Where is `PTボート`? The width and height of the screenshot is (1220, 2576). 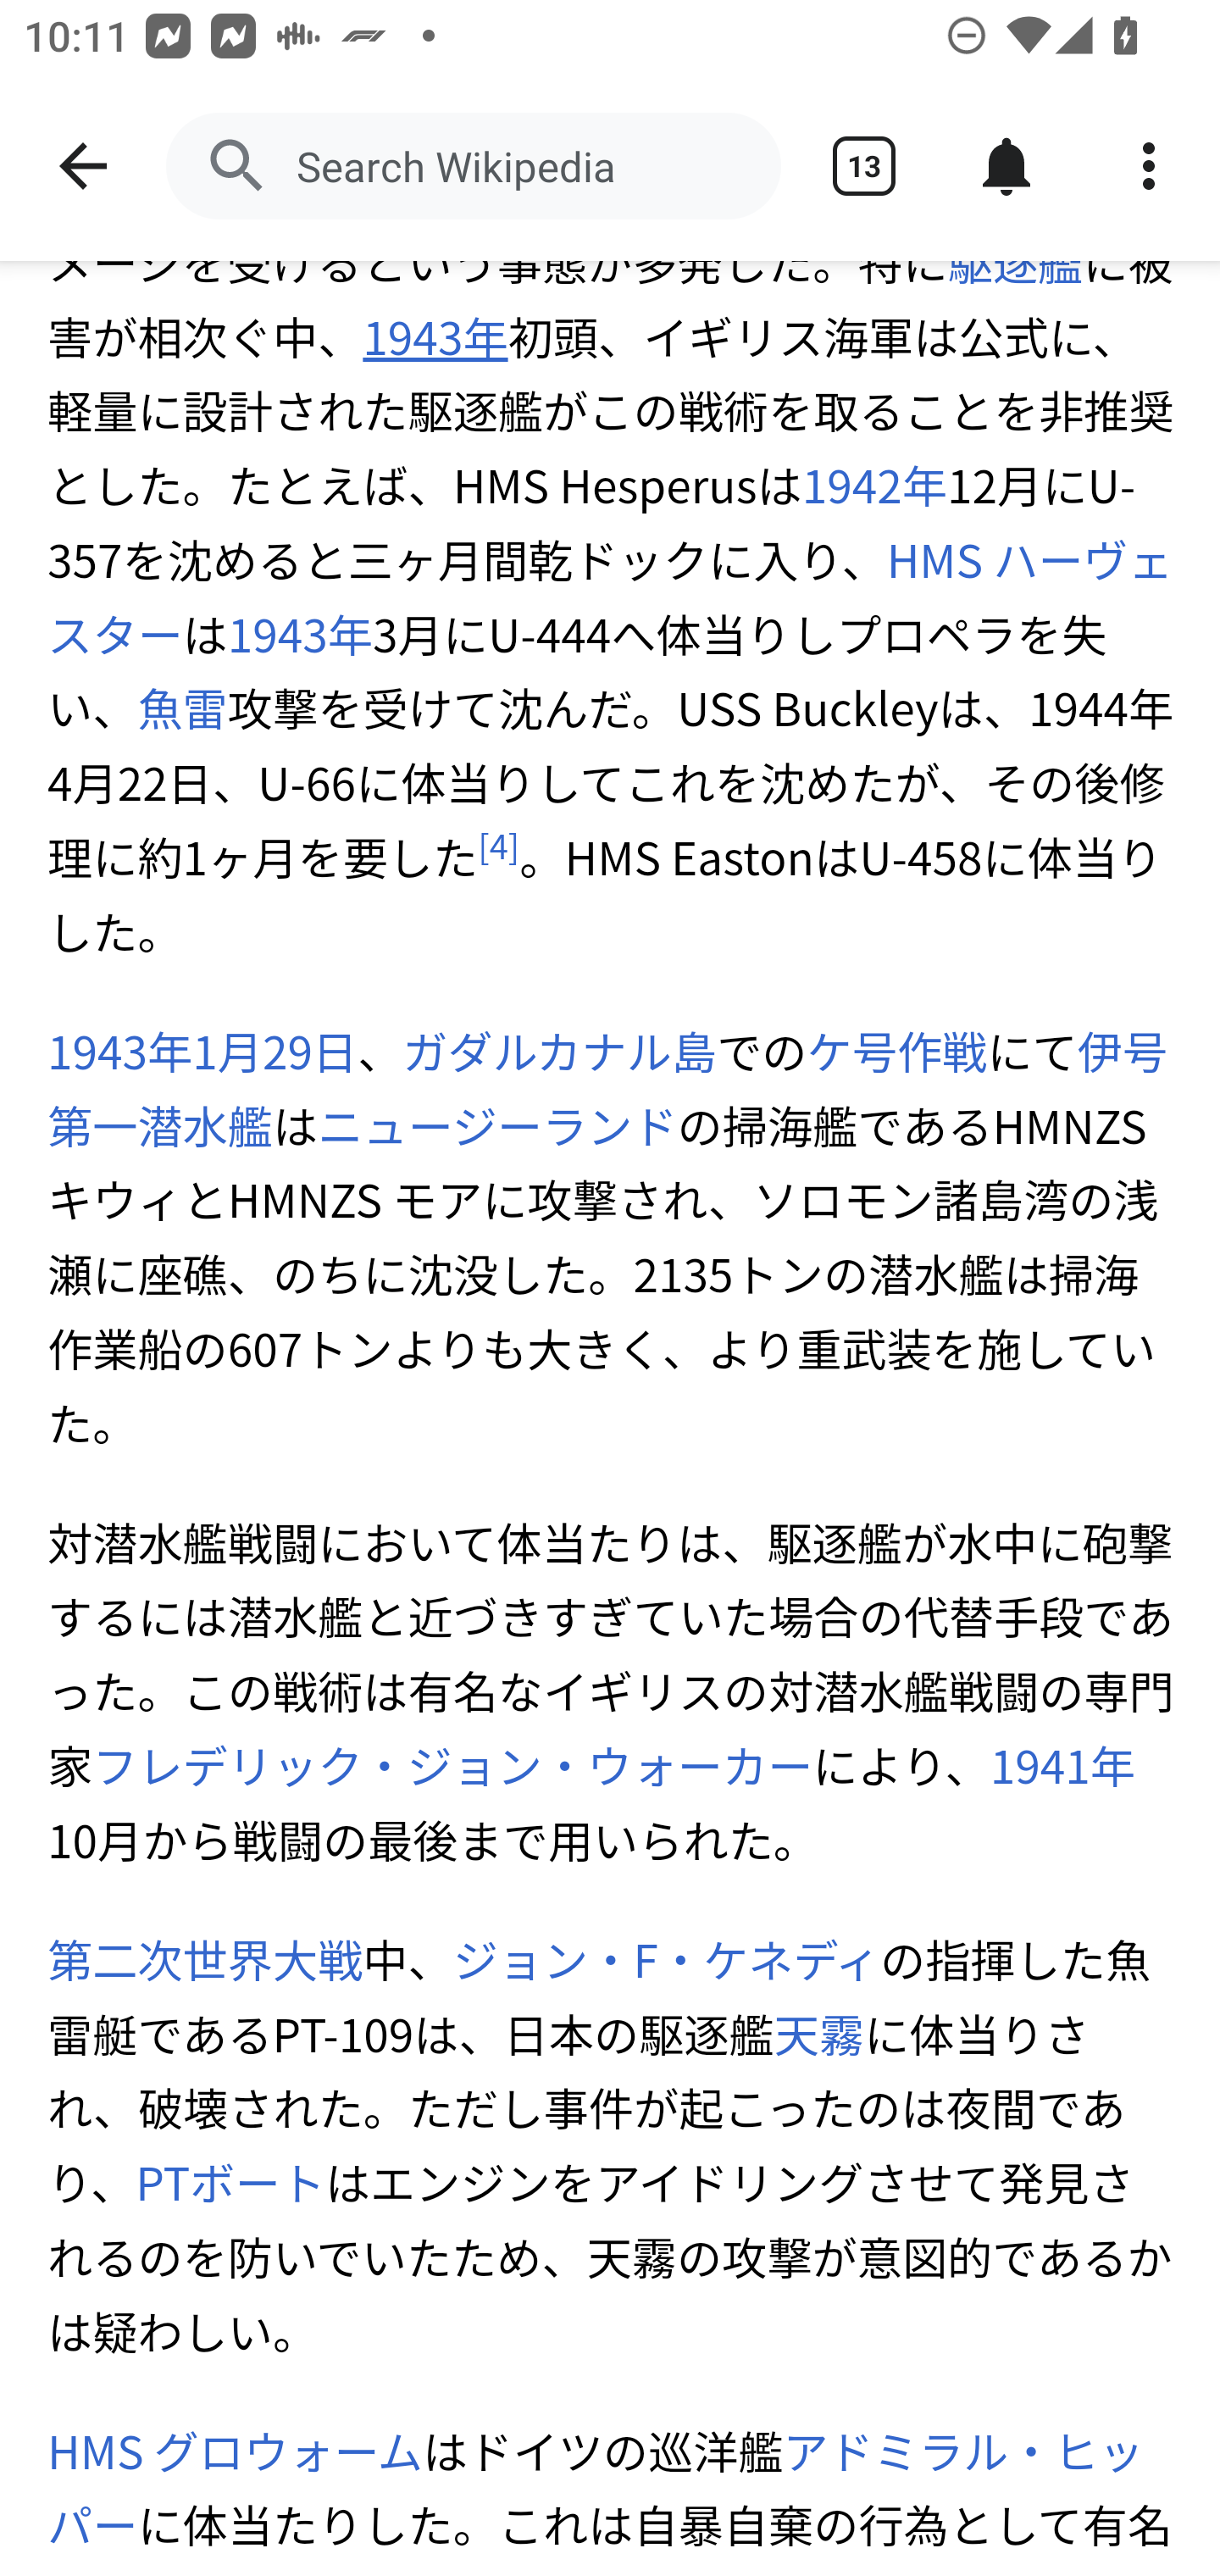
PTボート is located at coordinates (229, 2185).